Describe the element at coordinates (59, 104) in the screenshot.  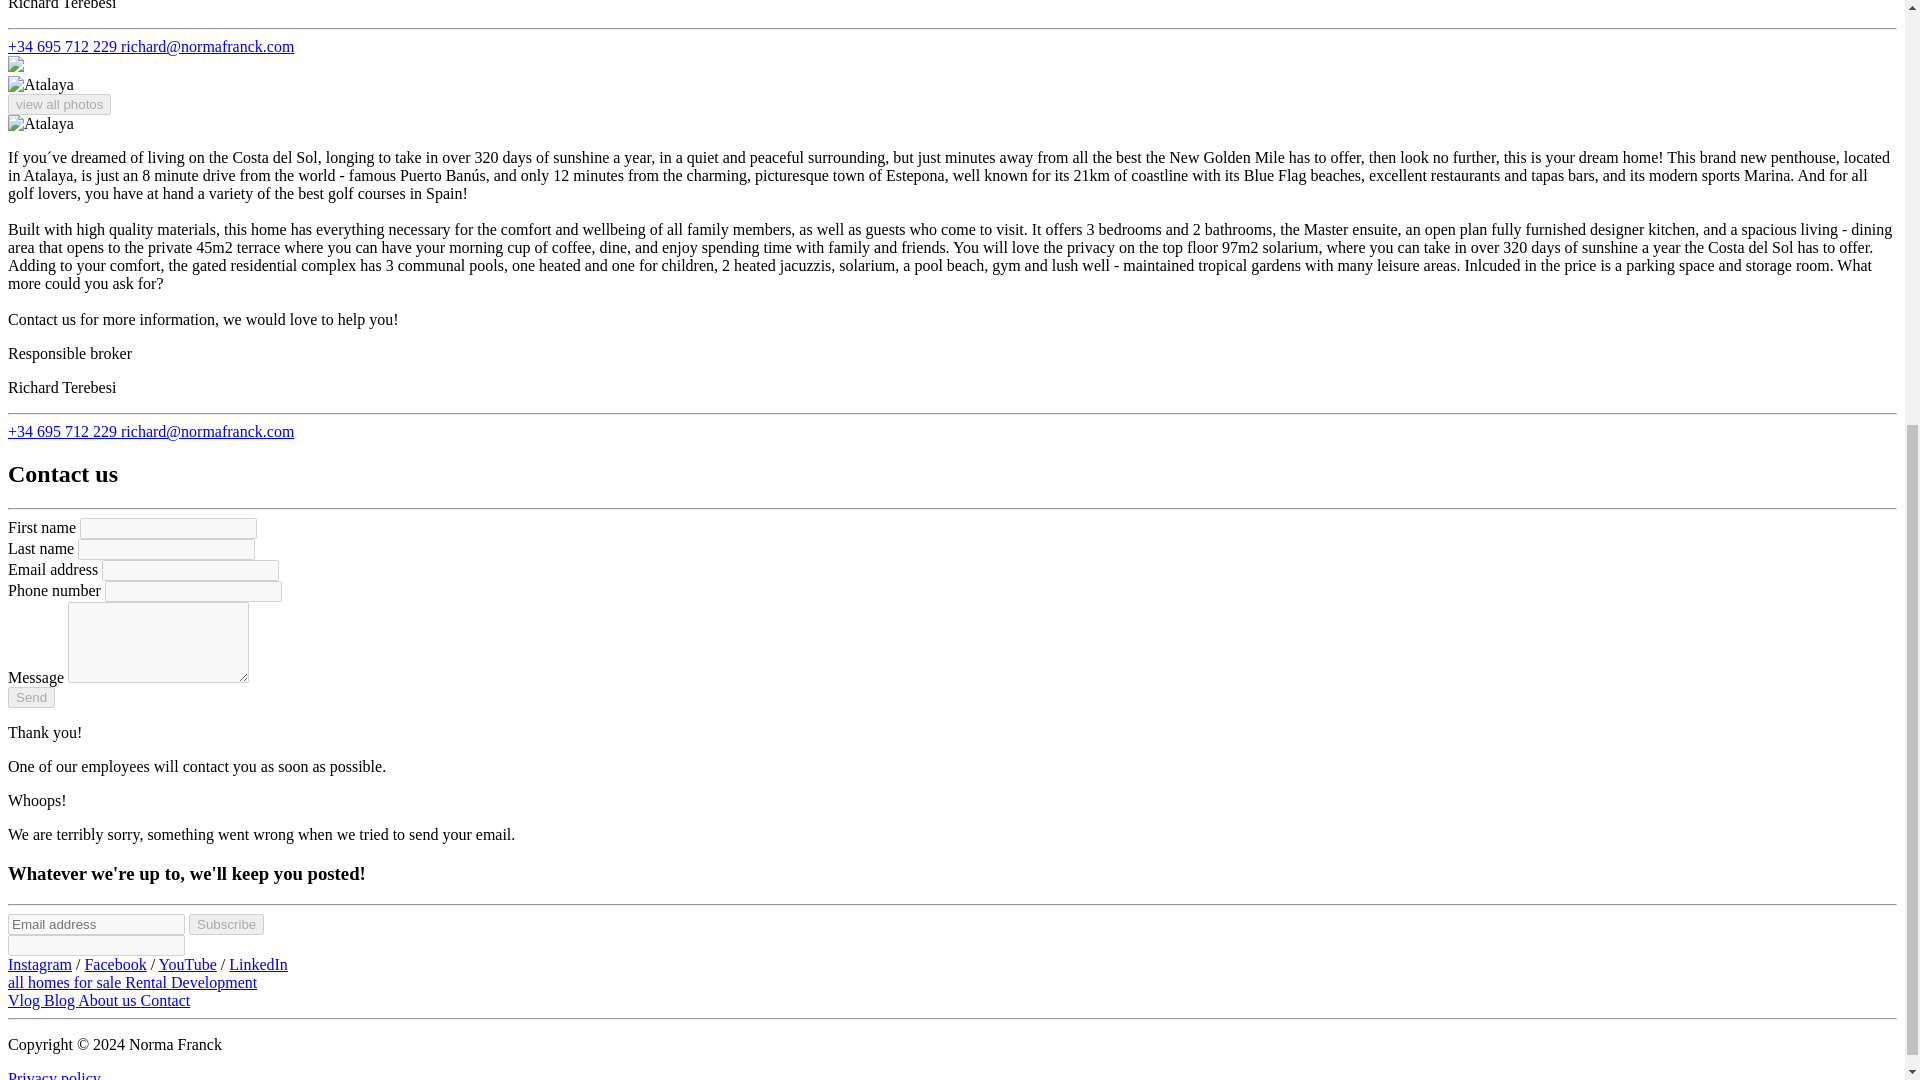
I see `view all photos` at that location.